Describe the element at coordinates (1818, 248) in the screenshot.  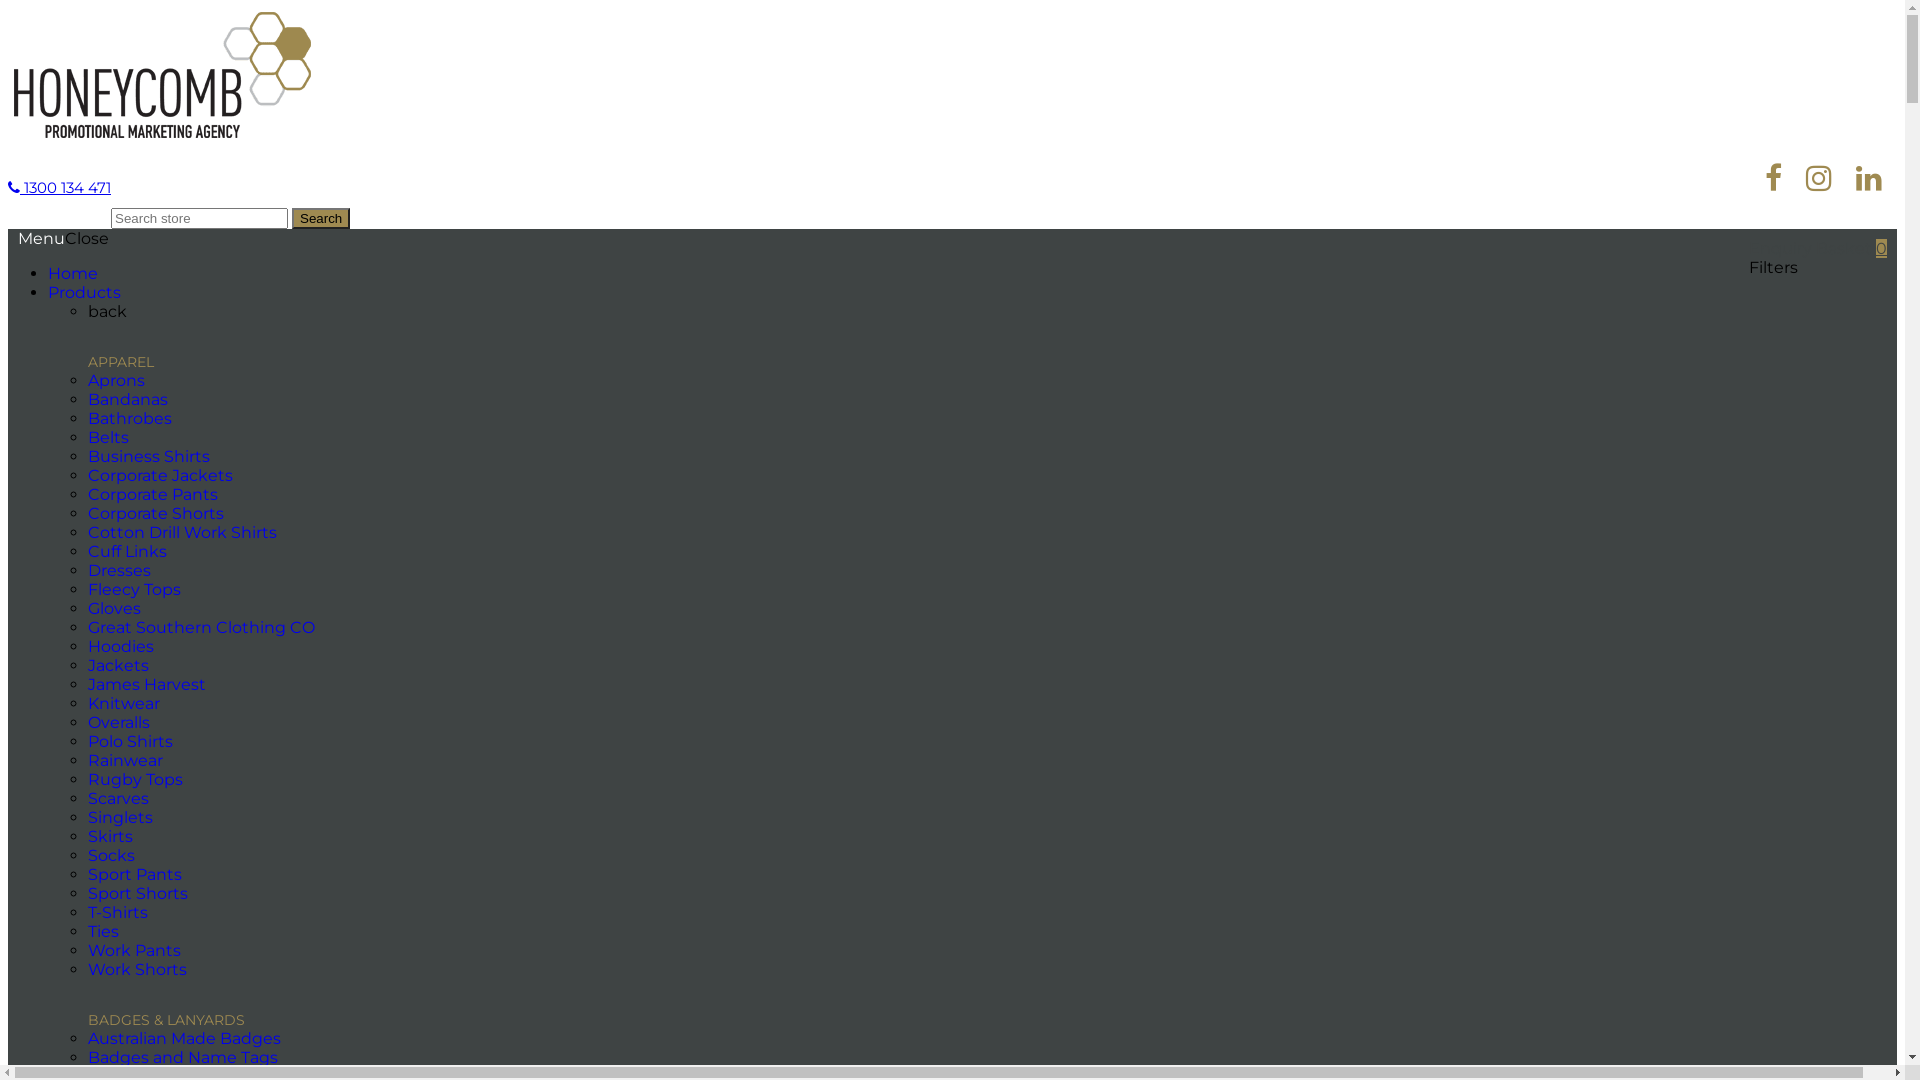
I see `Enquiry Basket 0` at that location.